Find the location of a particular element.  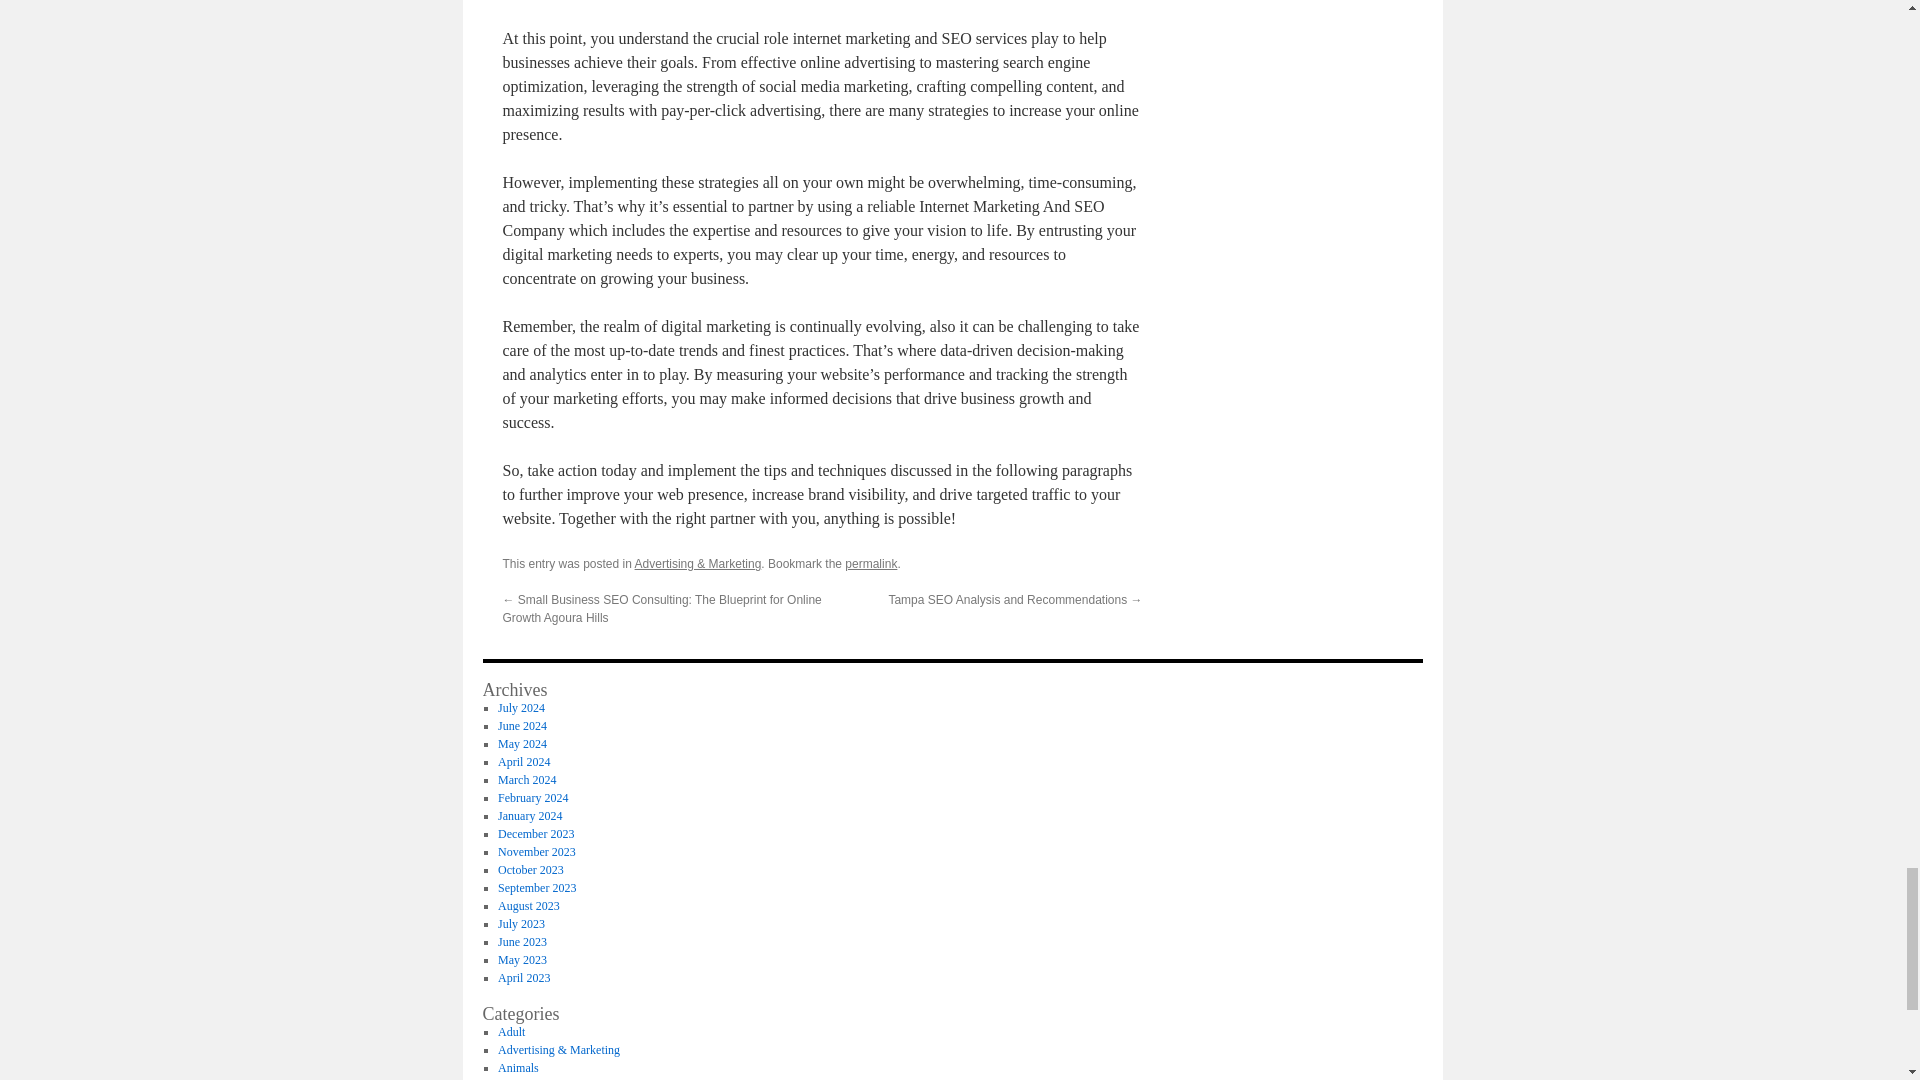

June 2023 is located at coordinates (522, 942).